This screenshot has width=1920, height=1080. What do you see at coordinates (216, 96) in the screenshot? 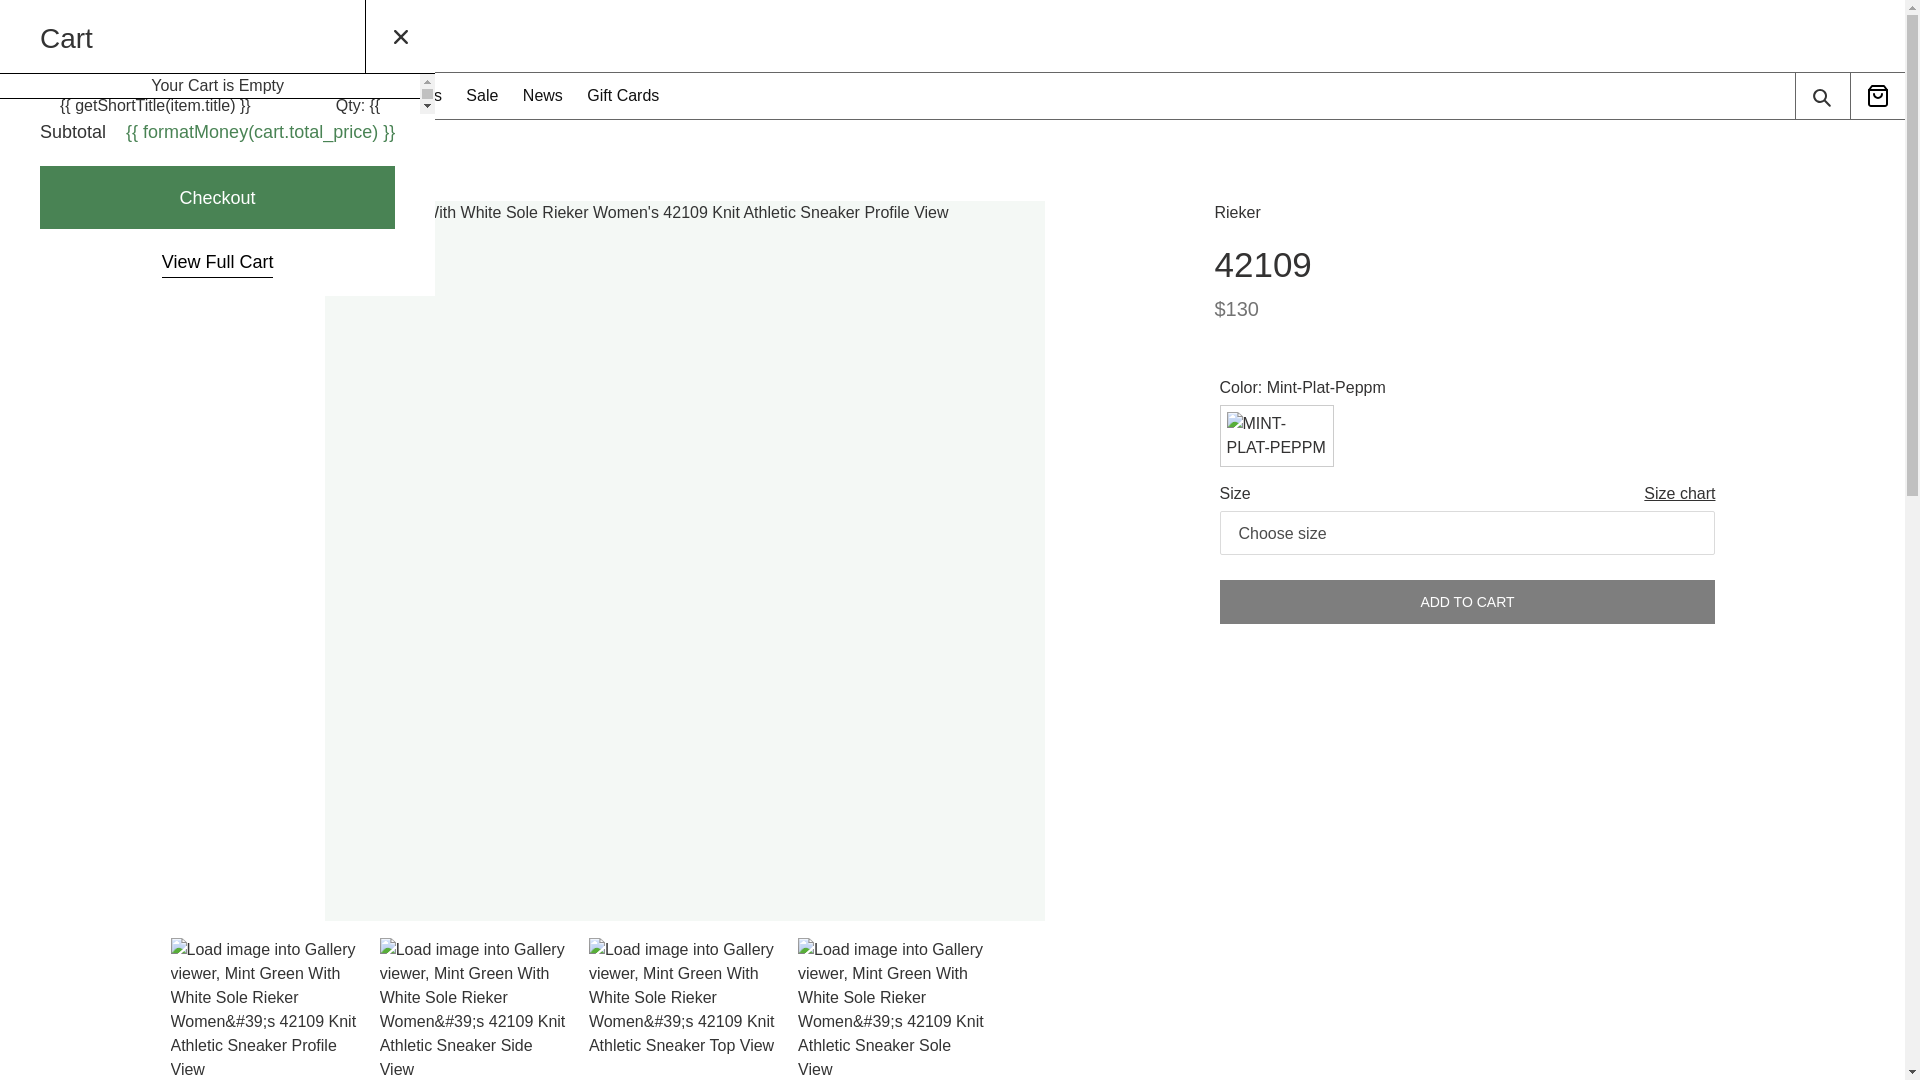
I see `Apparel` at bounding box center [216, 96].